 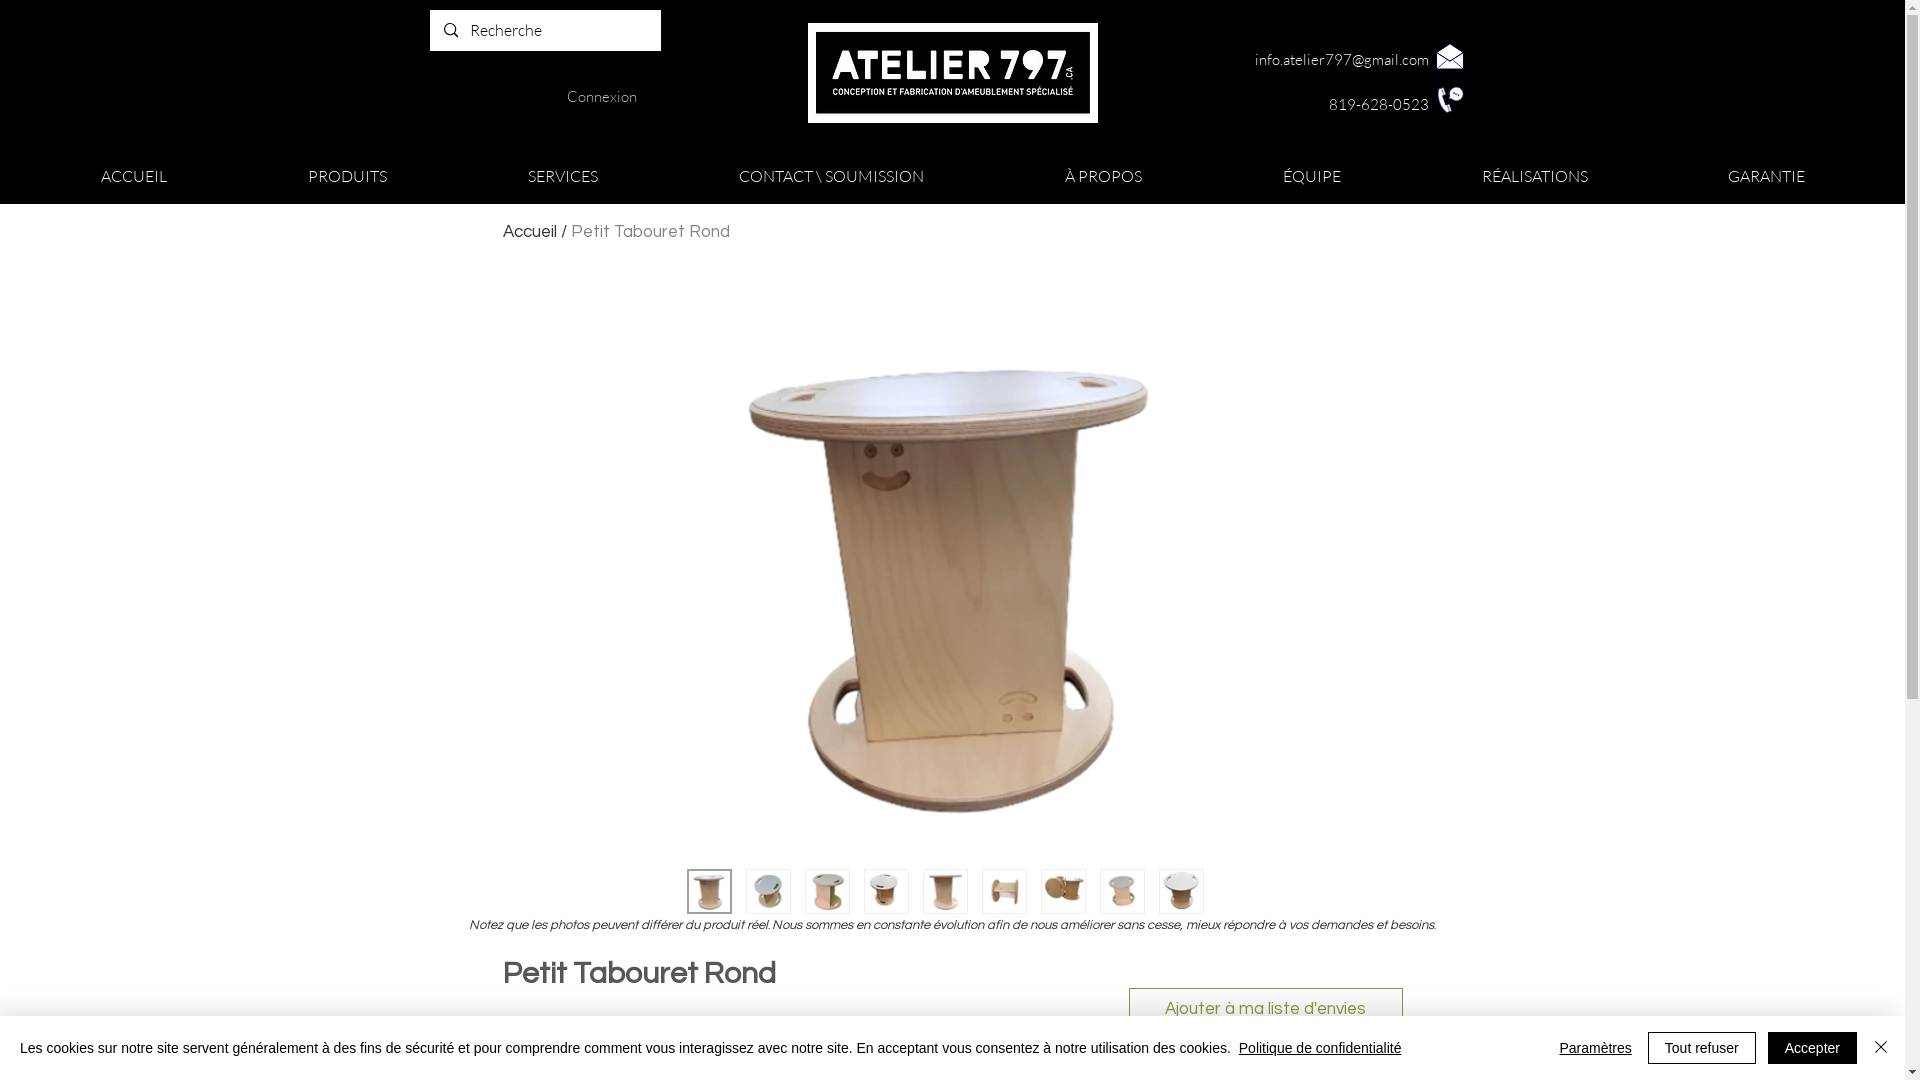 What do you see at coordinates (650, 232) in the screenshot?
I see `Petit Tabouret Rond` at bounding box center [650, 232].